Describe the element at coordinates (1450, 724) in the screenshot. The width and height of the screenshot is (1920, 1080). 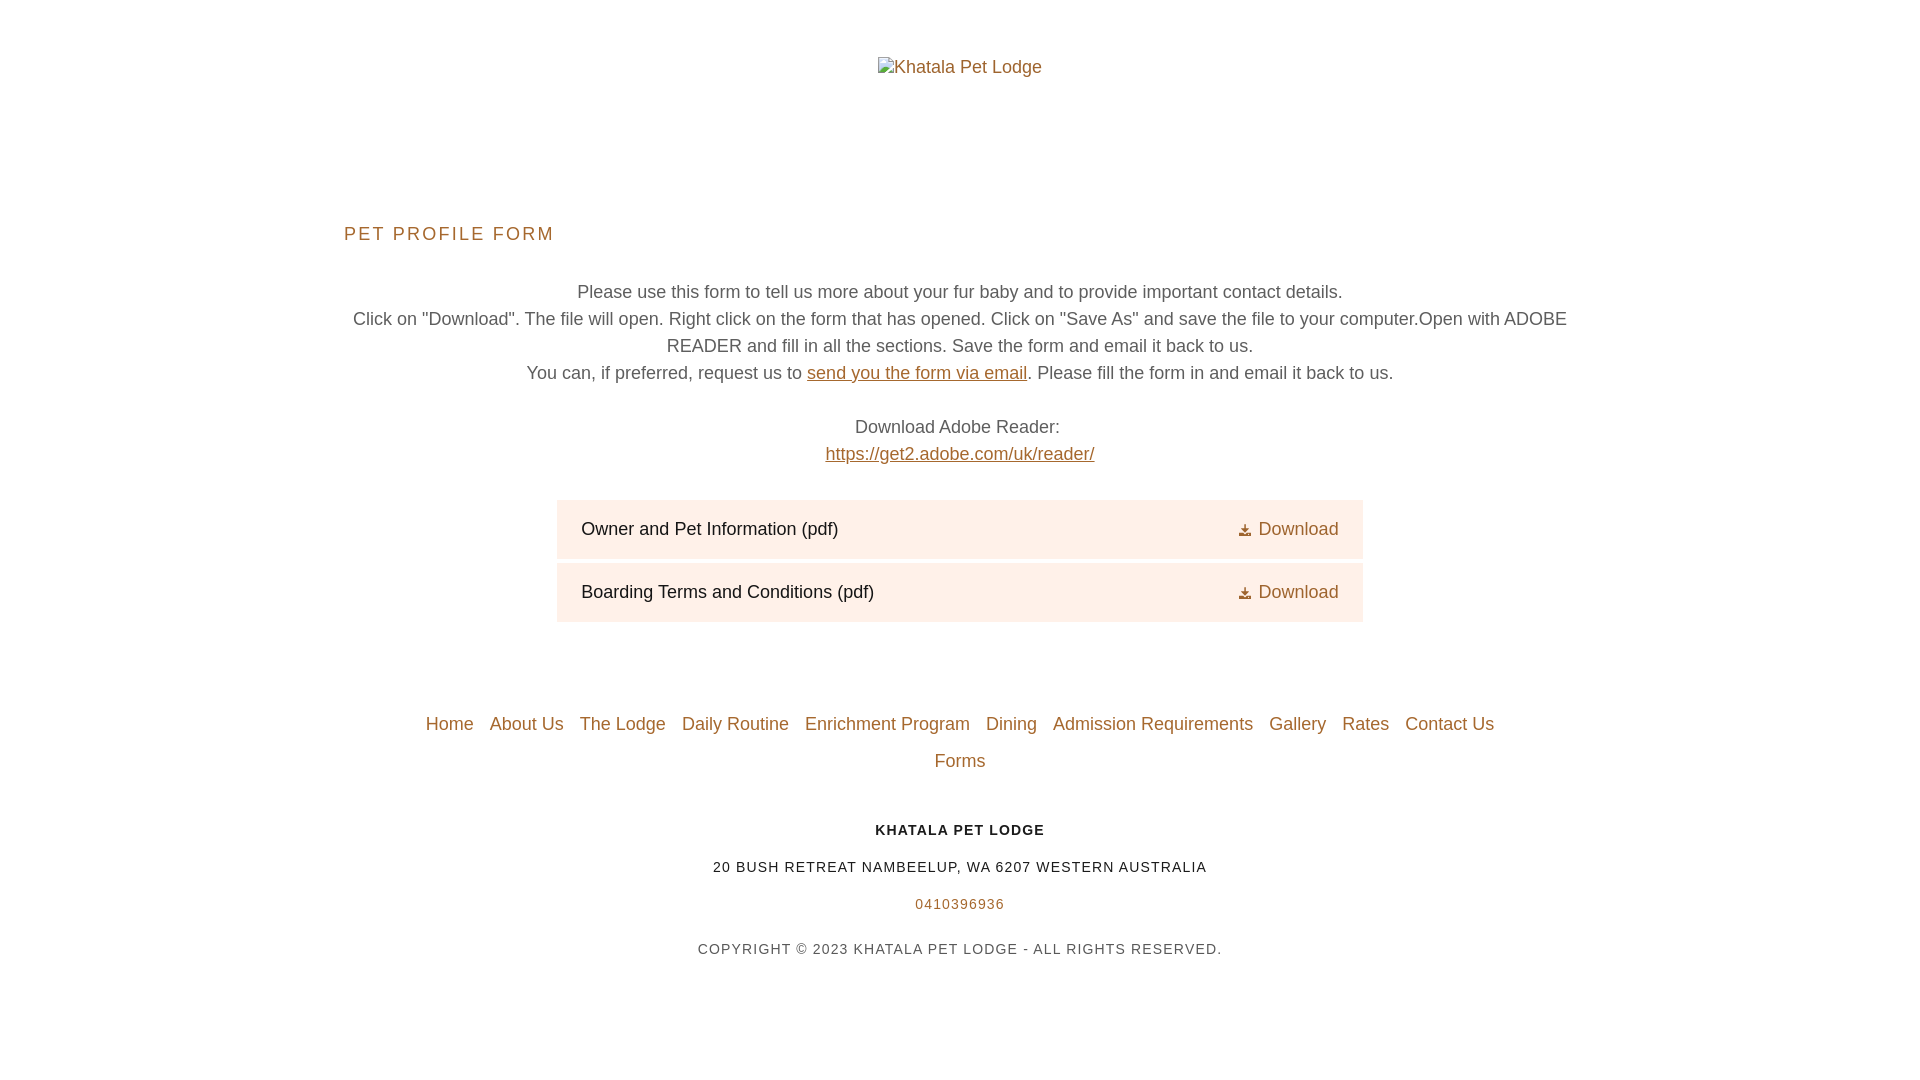
I see `Contact Us` at that location.